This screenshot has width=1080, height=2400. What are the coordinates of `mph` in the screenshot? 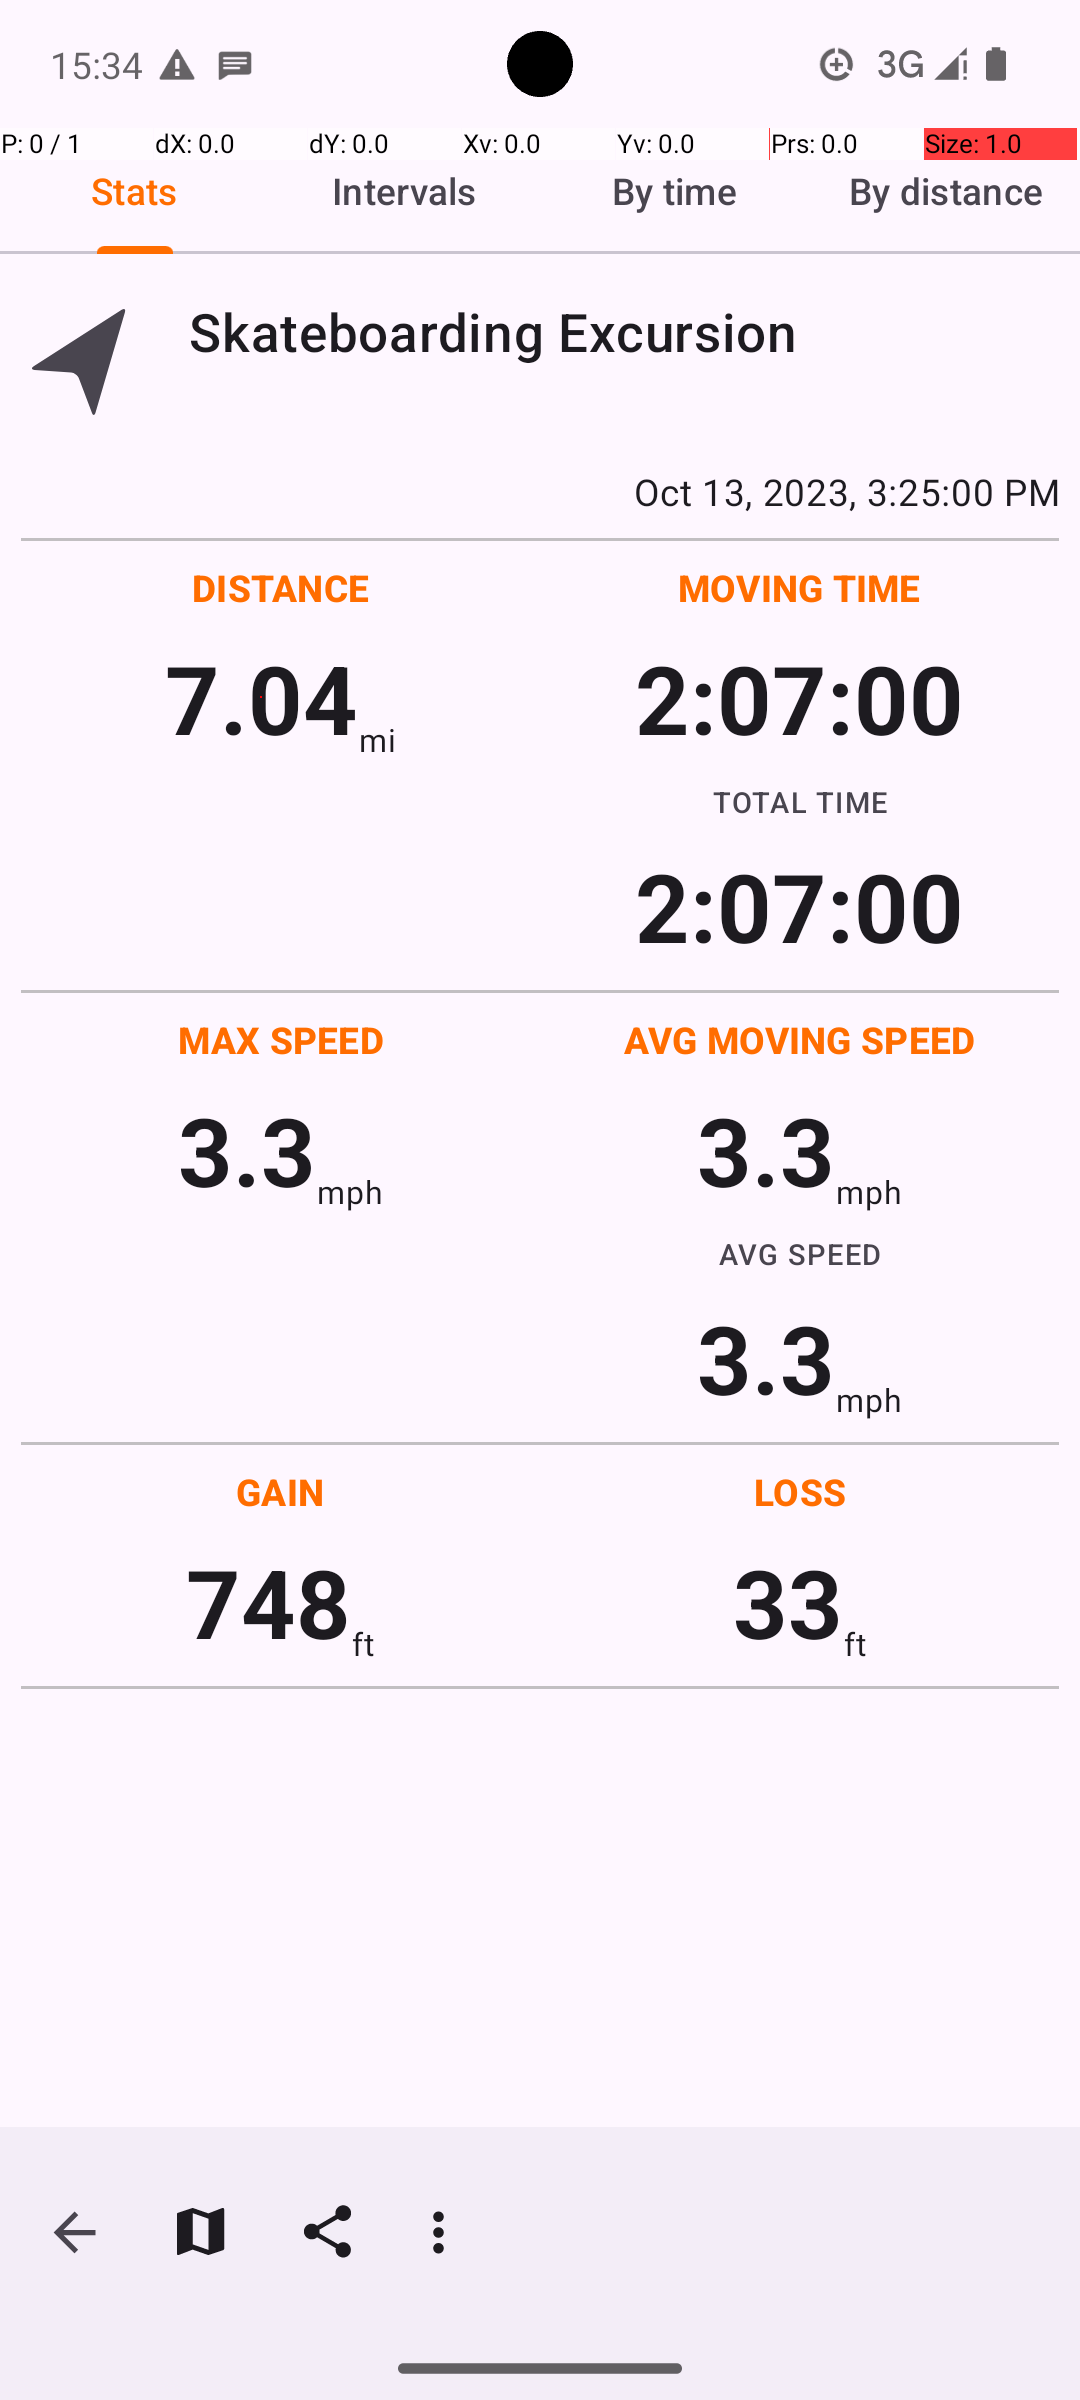 It's located at (350, 1192).